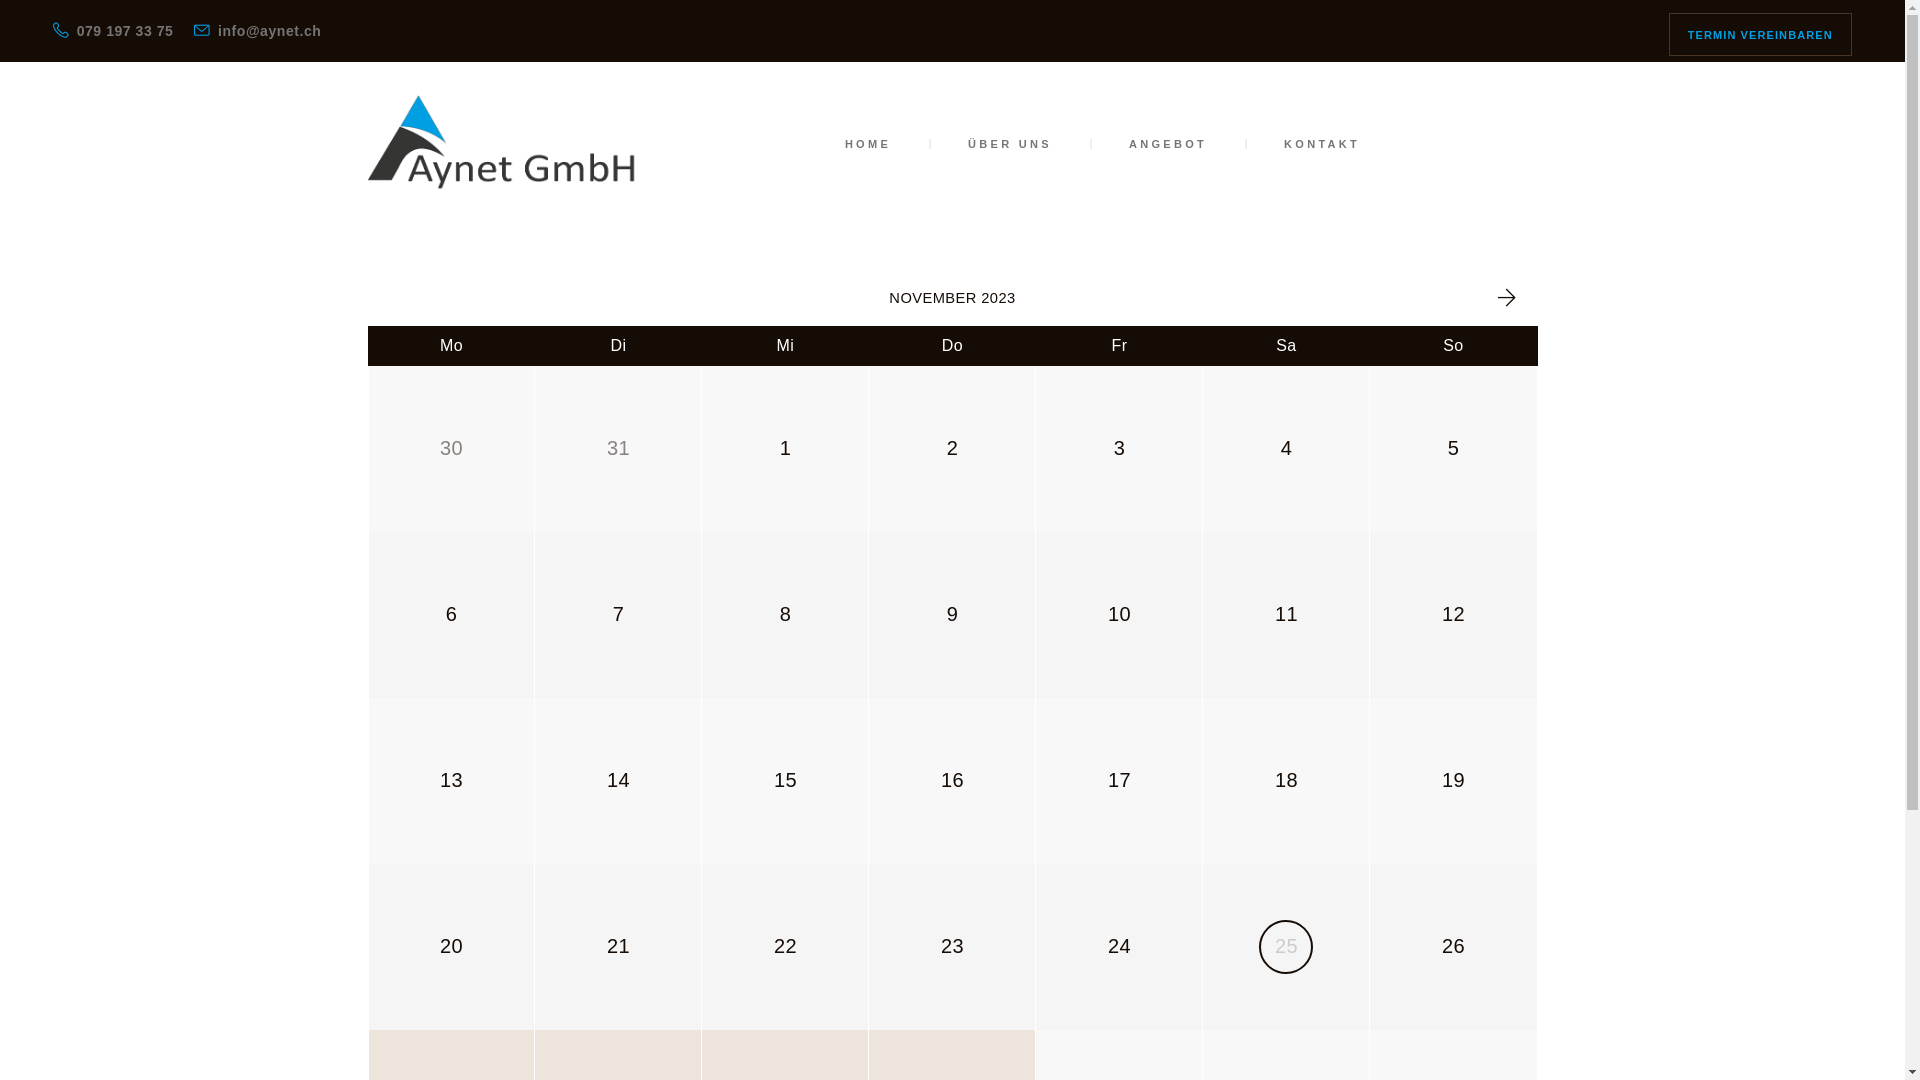 This screenshot has width=1920, height=1080. What do you see at coordinates (1760, 34) in the screenshot?
I see `TERMIN VEREINBAREN` at bounding box center [1760, 34].